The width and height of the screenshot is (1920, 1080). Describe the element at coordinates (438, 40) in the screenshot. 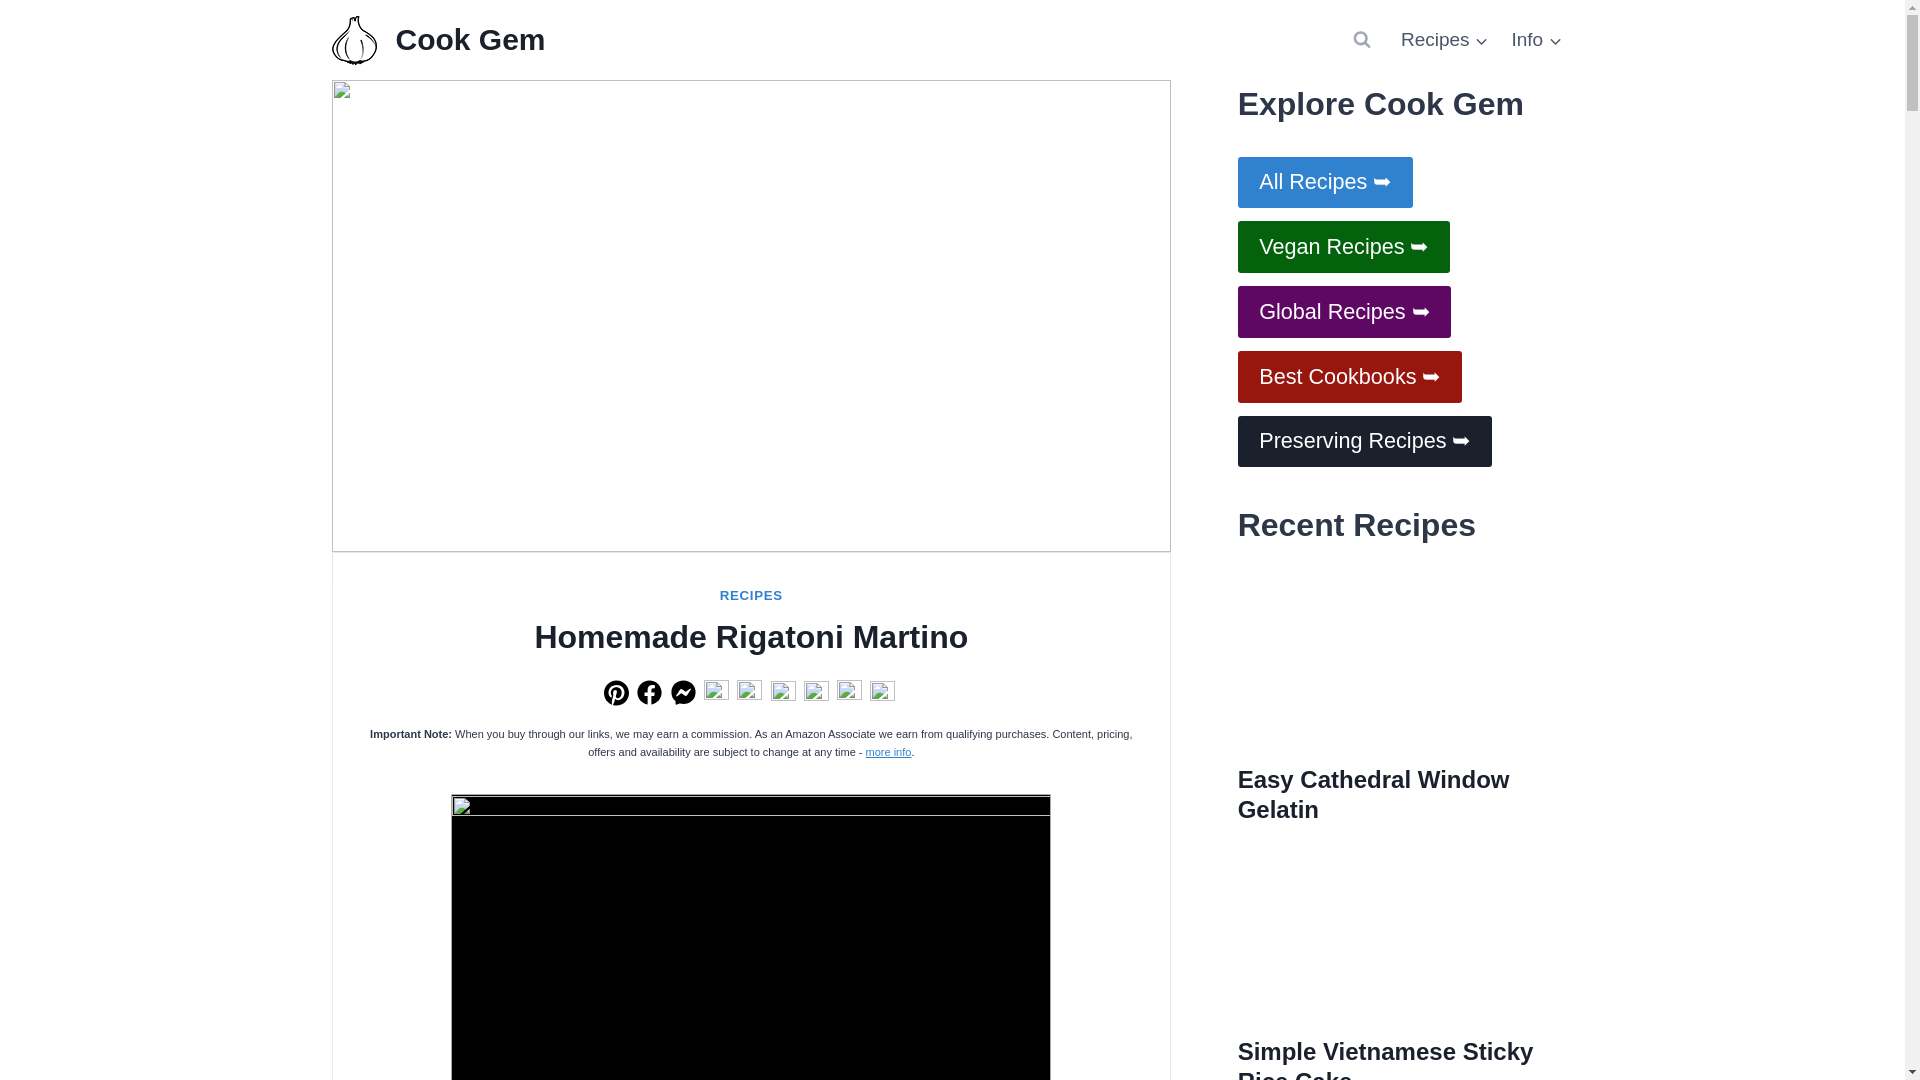

I see `Cook Gem` at that location.